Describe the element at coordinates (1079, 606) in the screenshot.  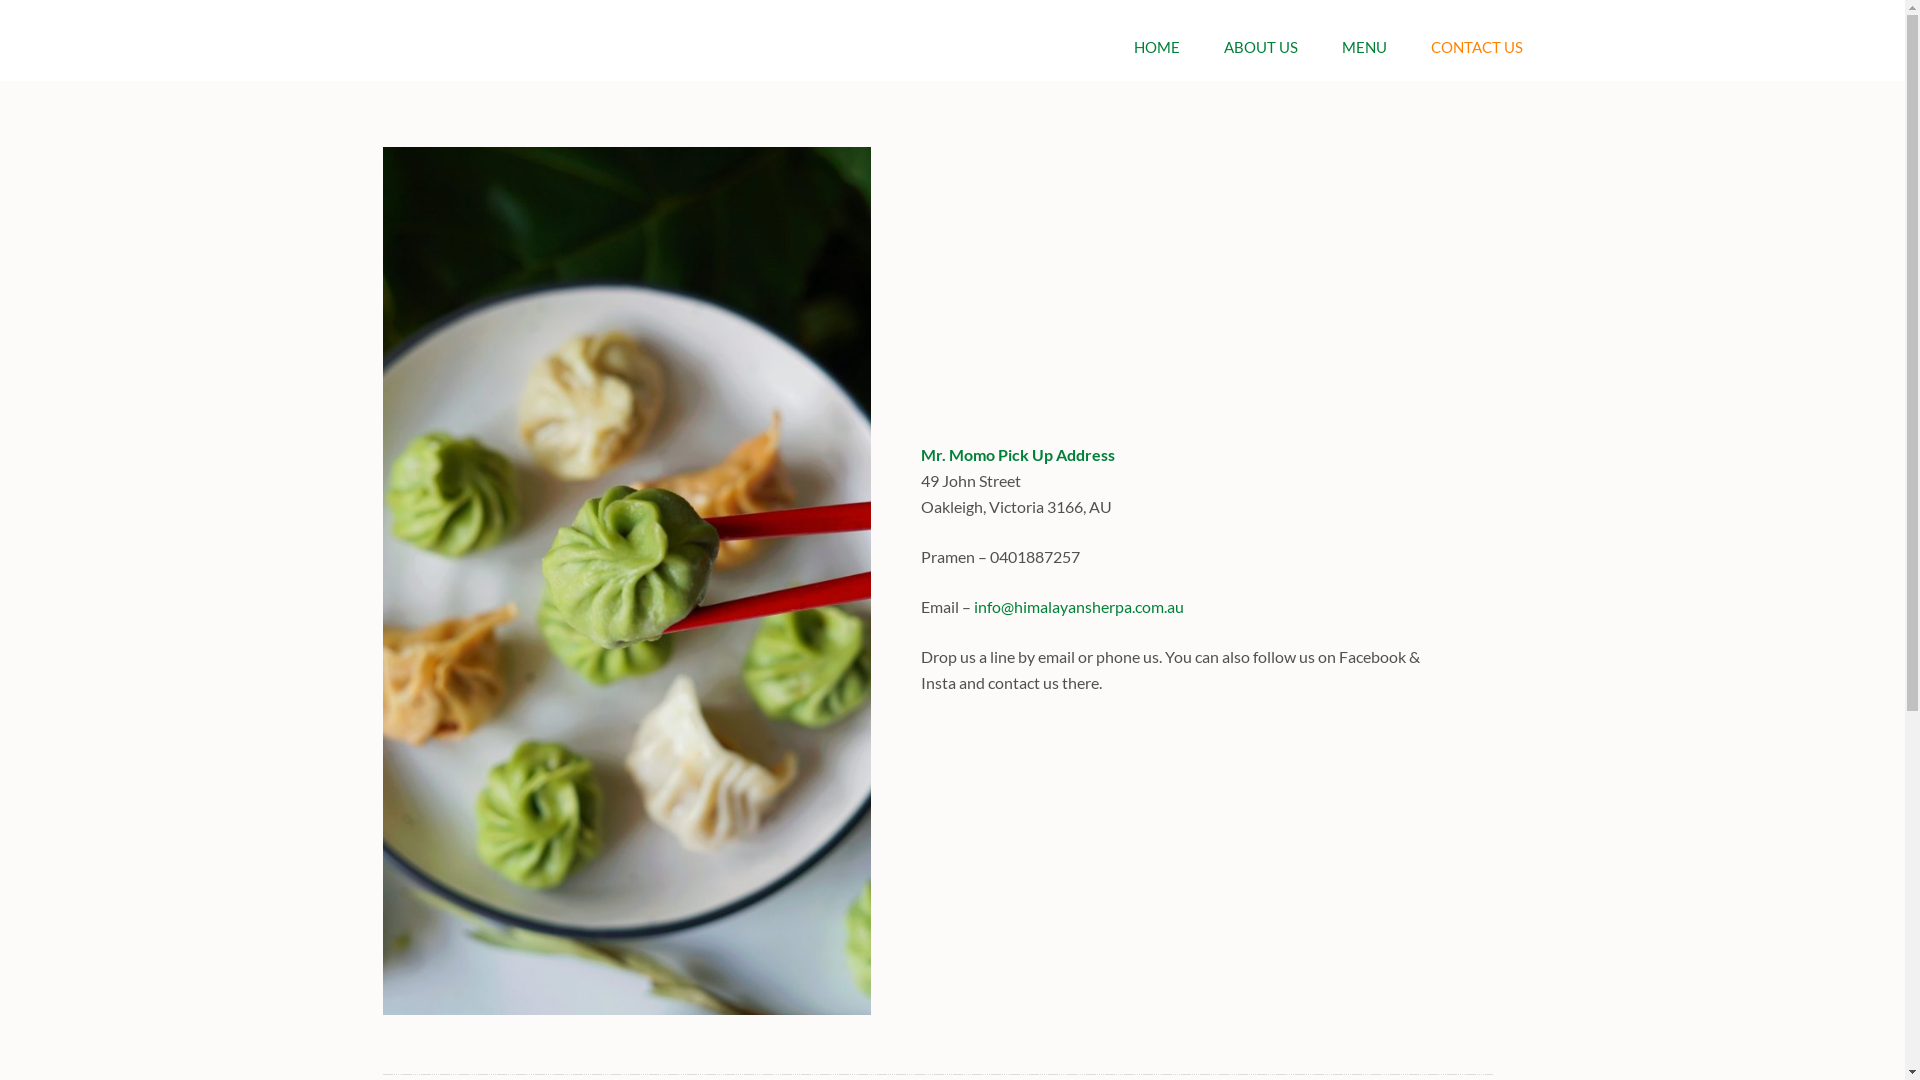
I see `info@himalayansherpa.com.au` at that location.